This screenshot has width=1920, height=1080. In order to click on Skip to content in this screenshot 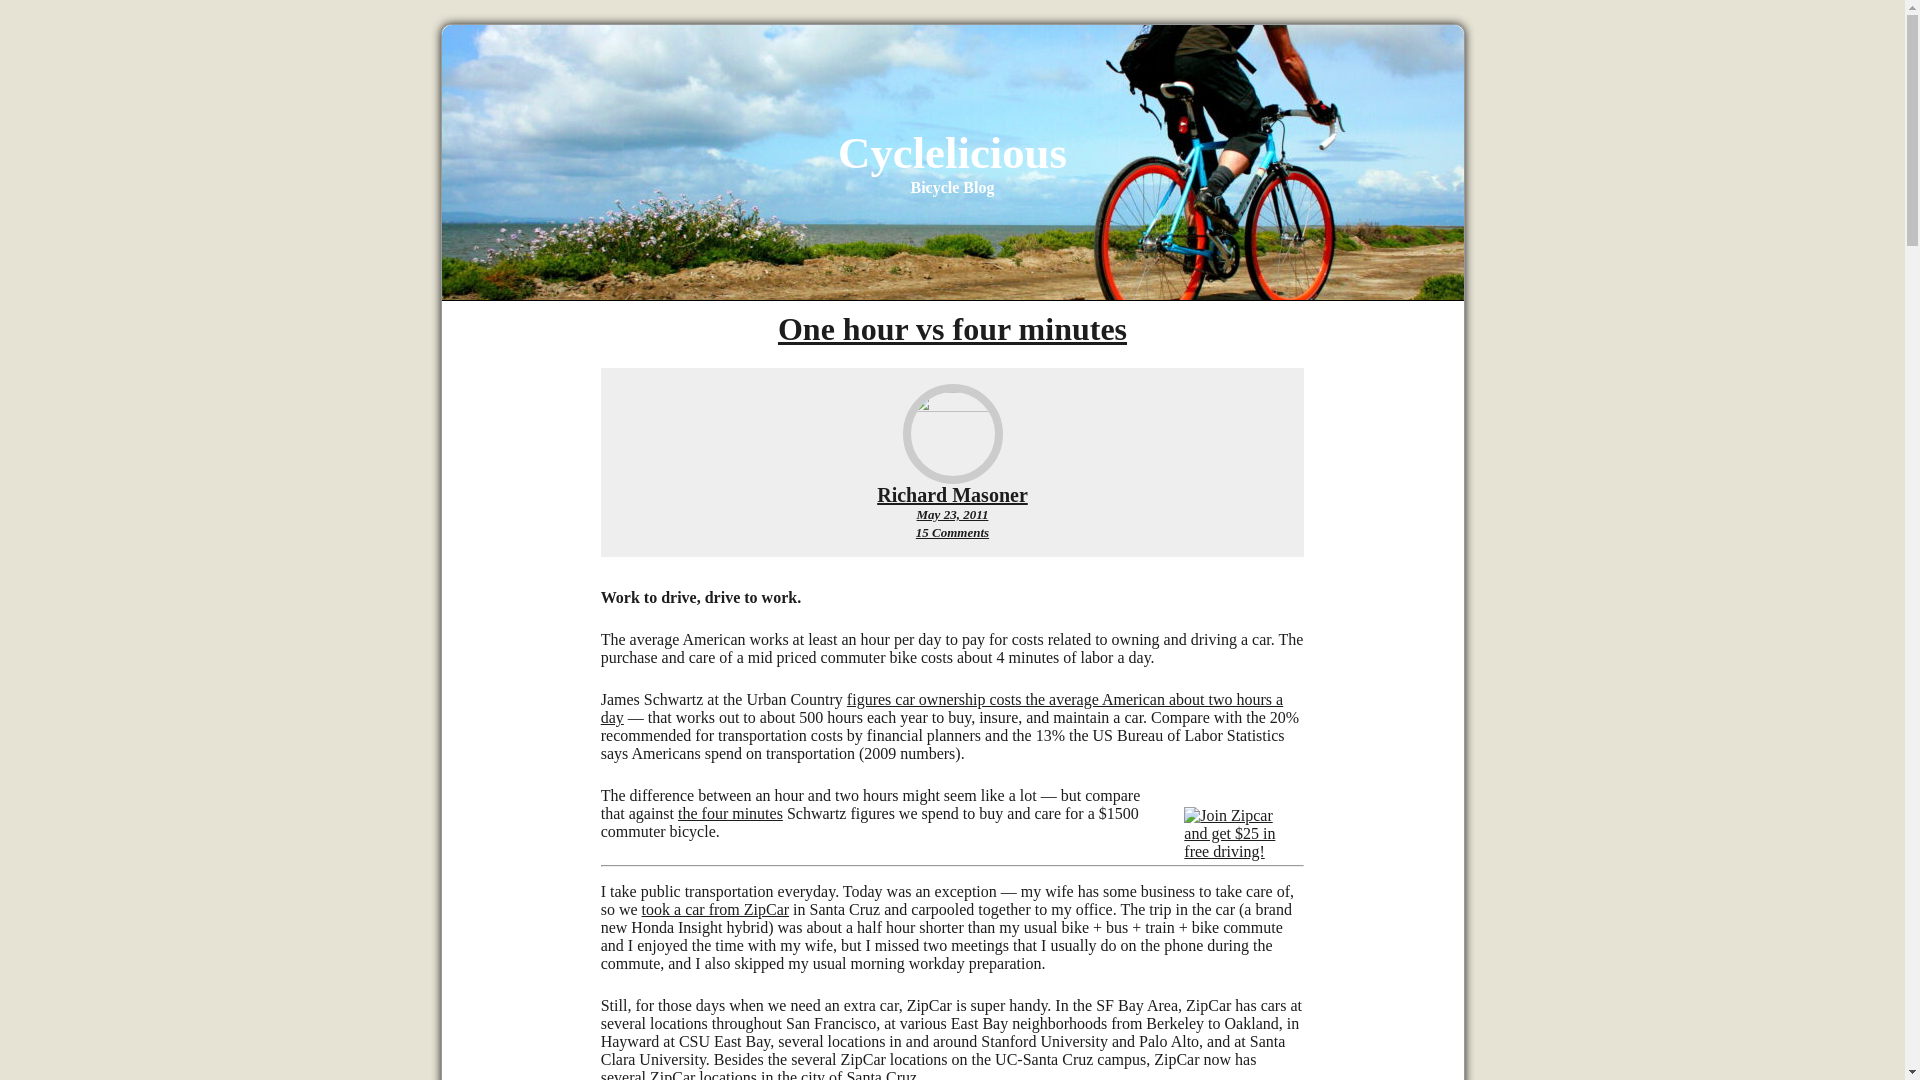, I will do `click(952, 494)`.